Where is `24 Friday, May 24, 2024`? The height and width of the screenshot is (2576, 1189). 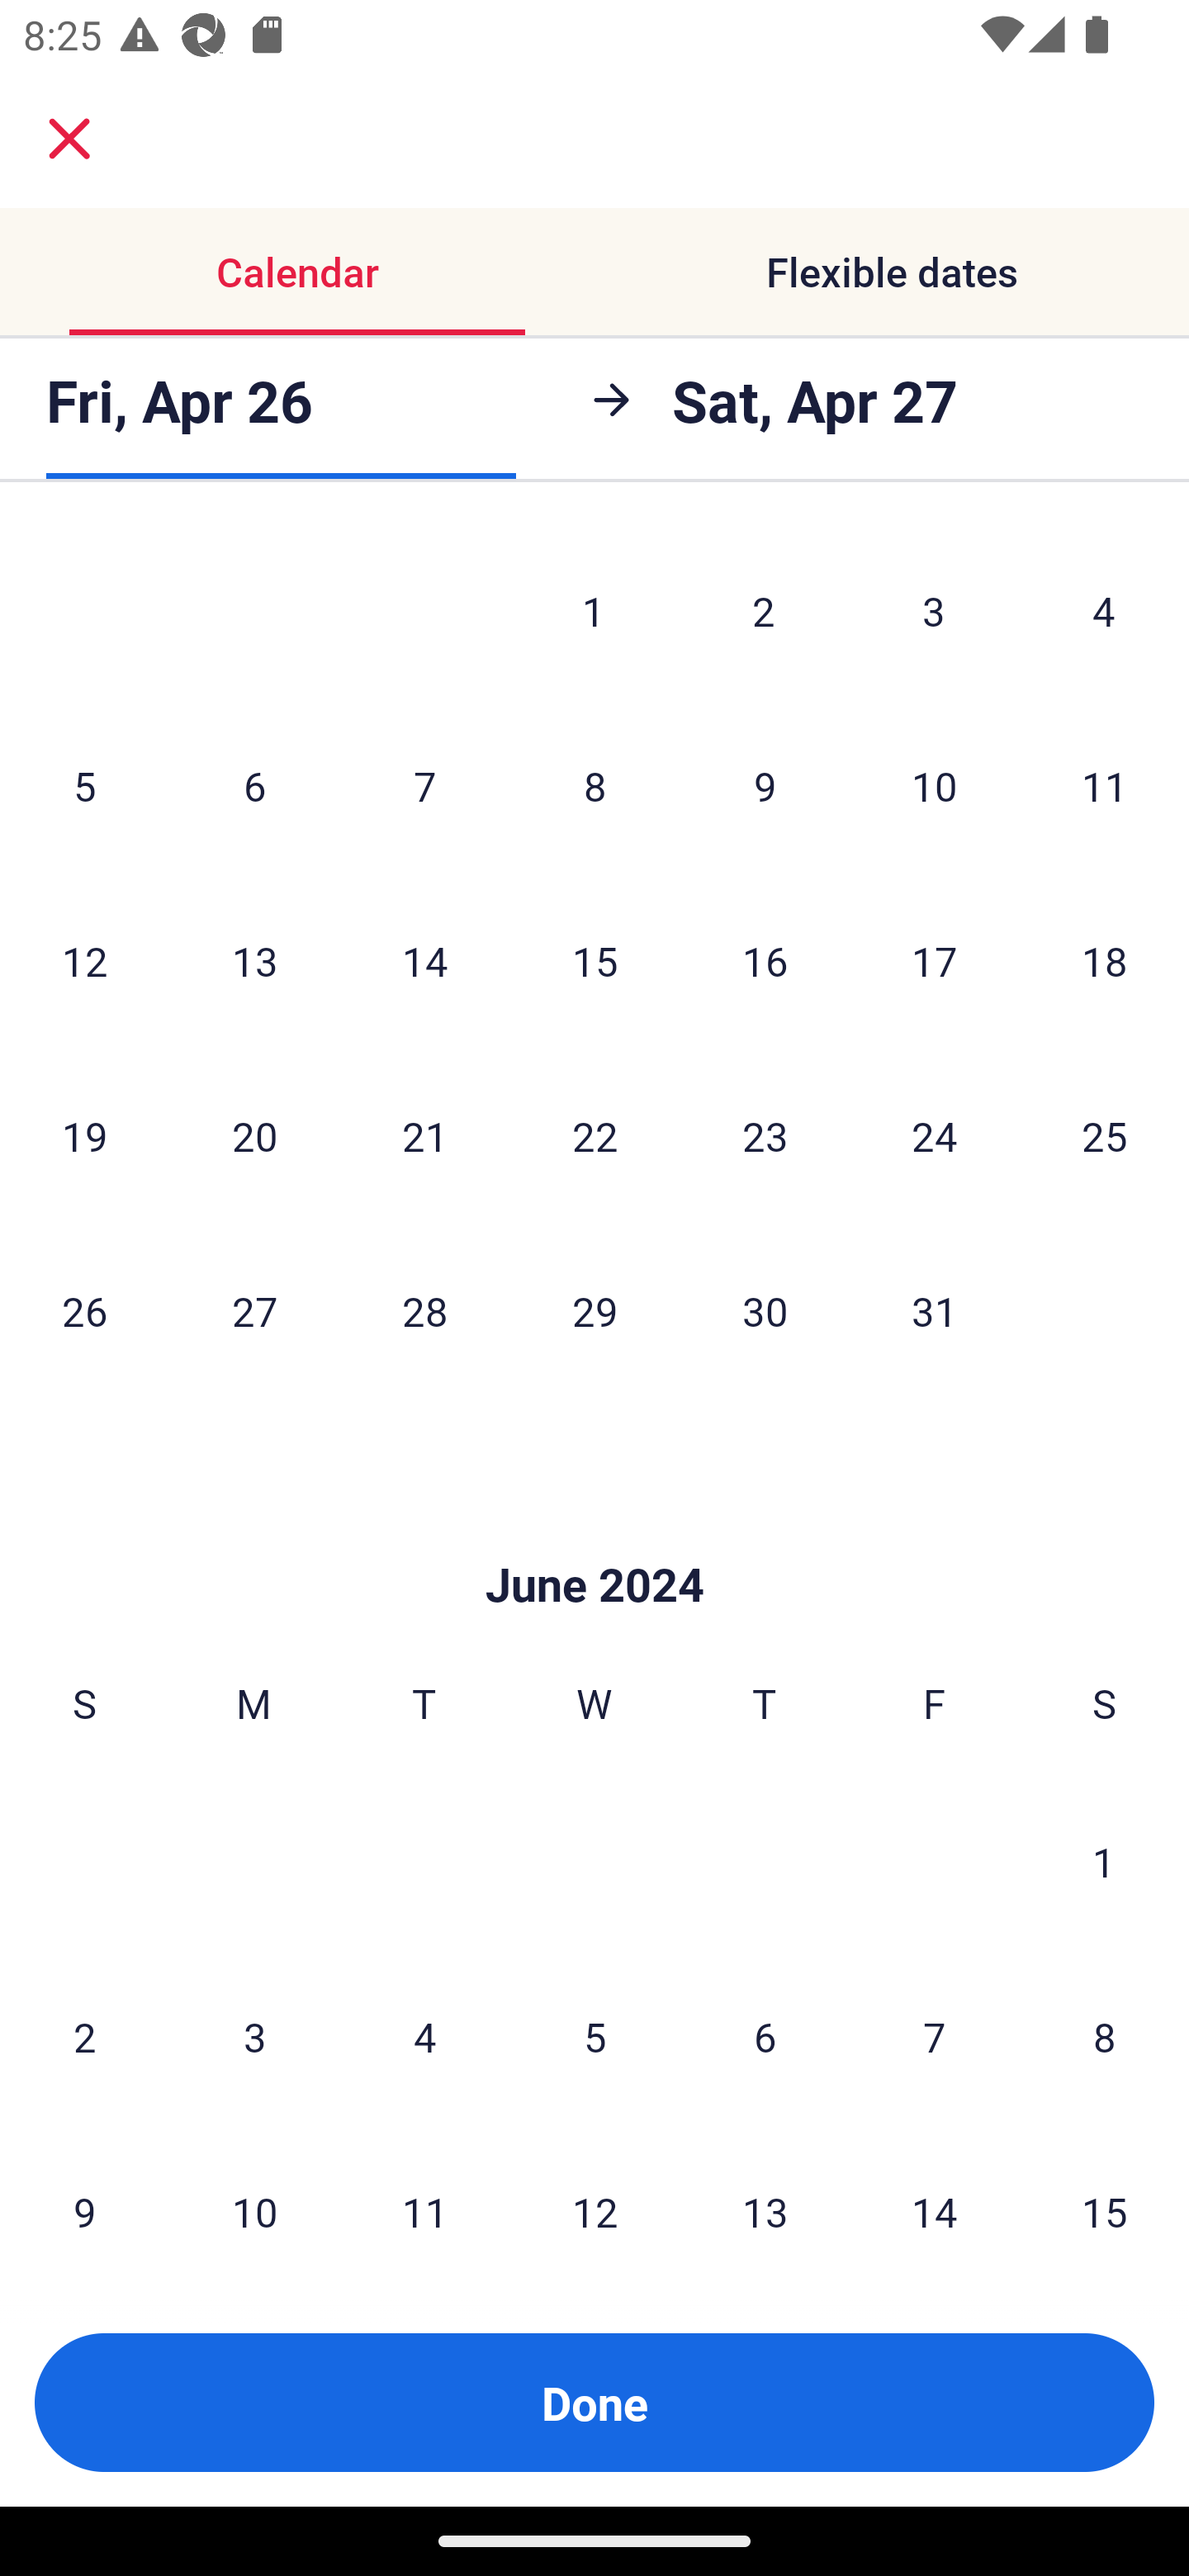
24 Friday, May 24, 2024 is located at coordinates (935, 1135).